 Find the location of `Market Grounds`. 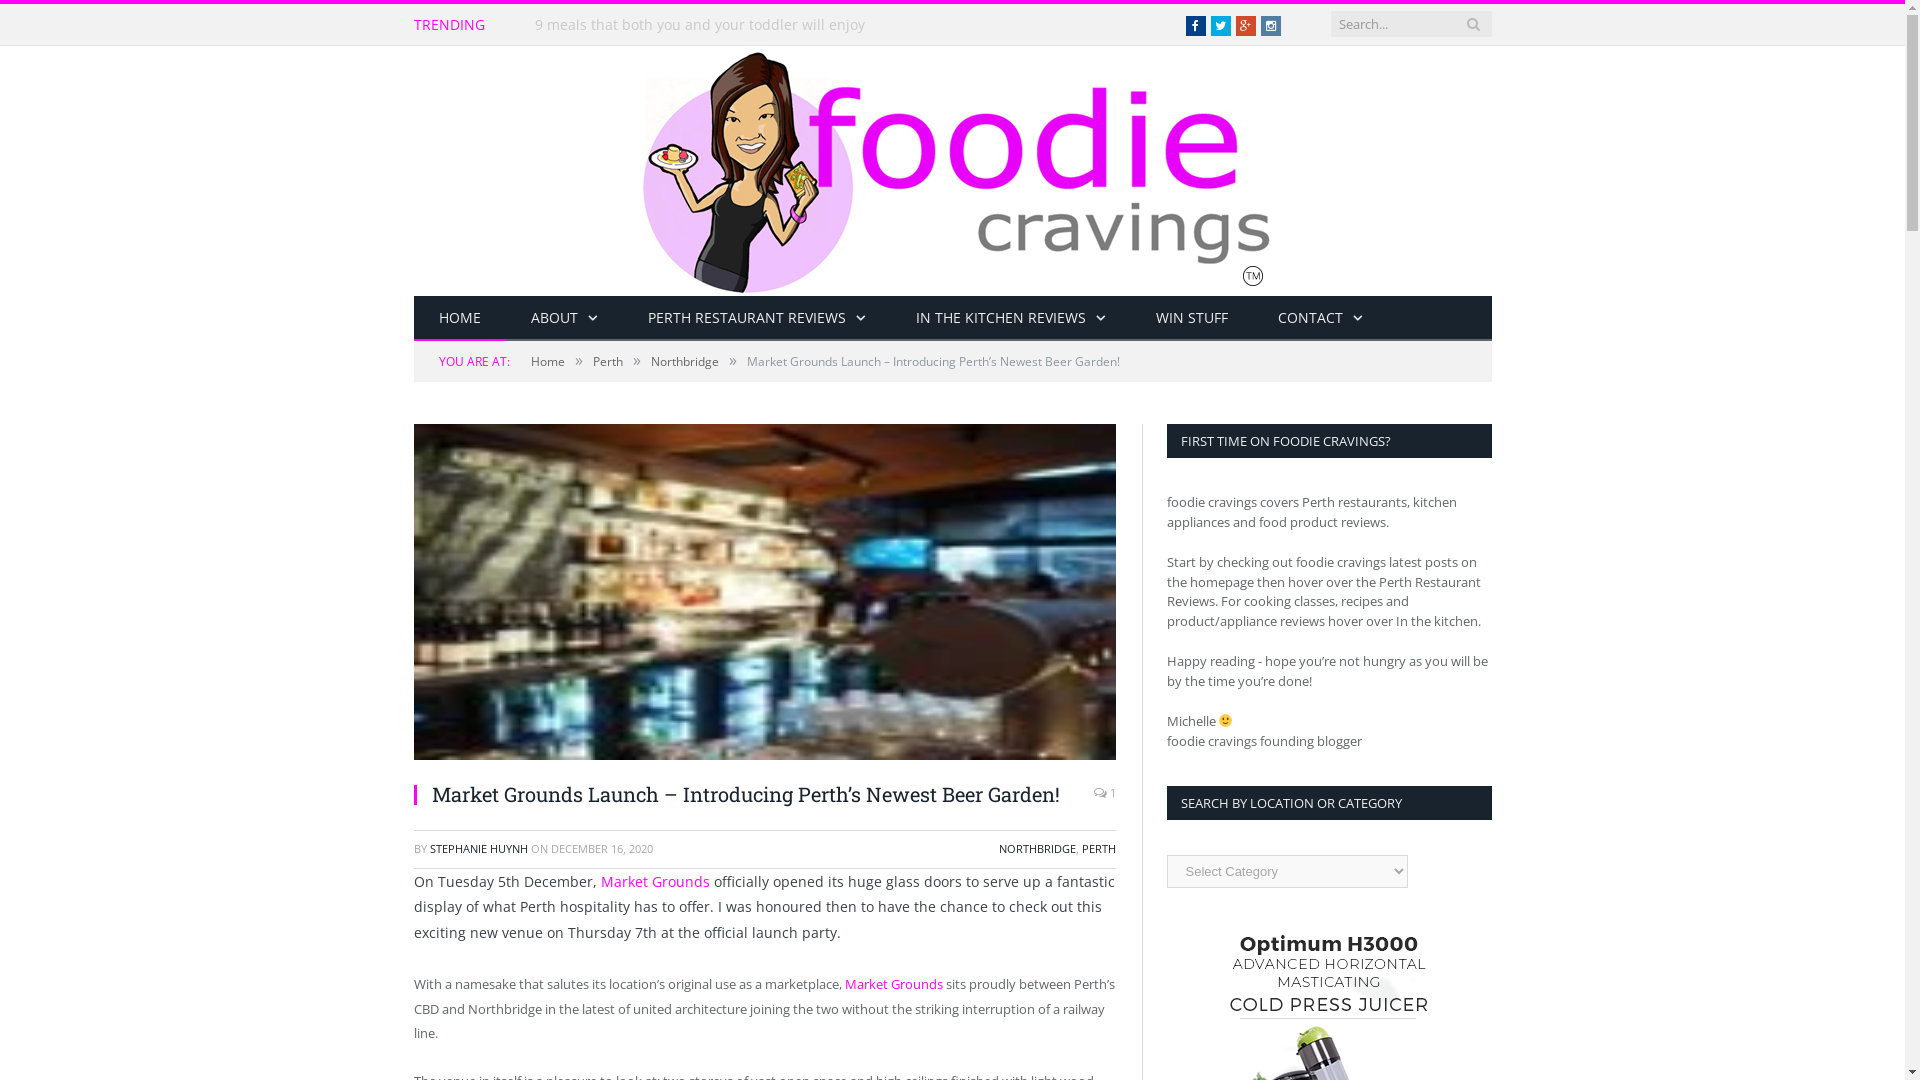

Market Grounds is located at coordinates (893, 984).